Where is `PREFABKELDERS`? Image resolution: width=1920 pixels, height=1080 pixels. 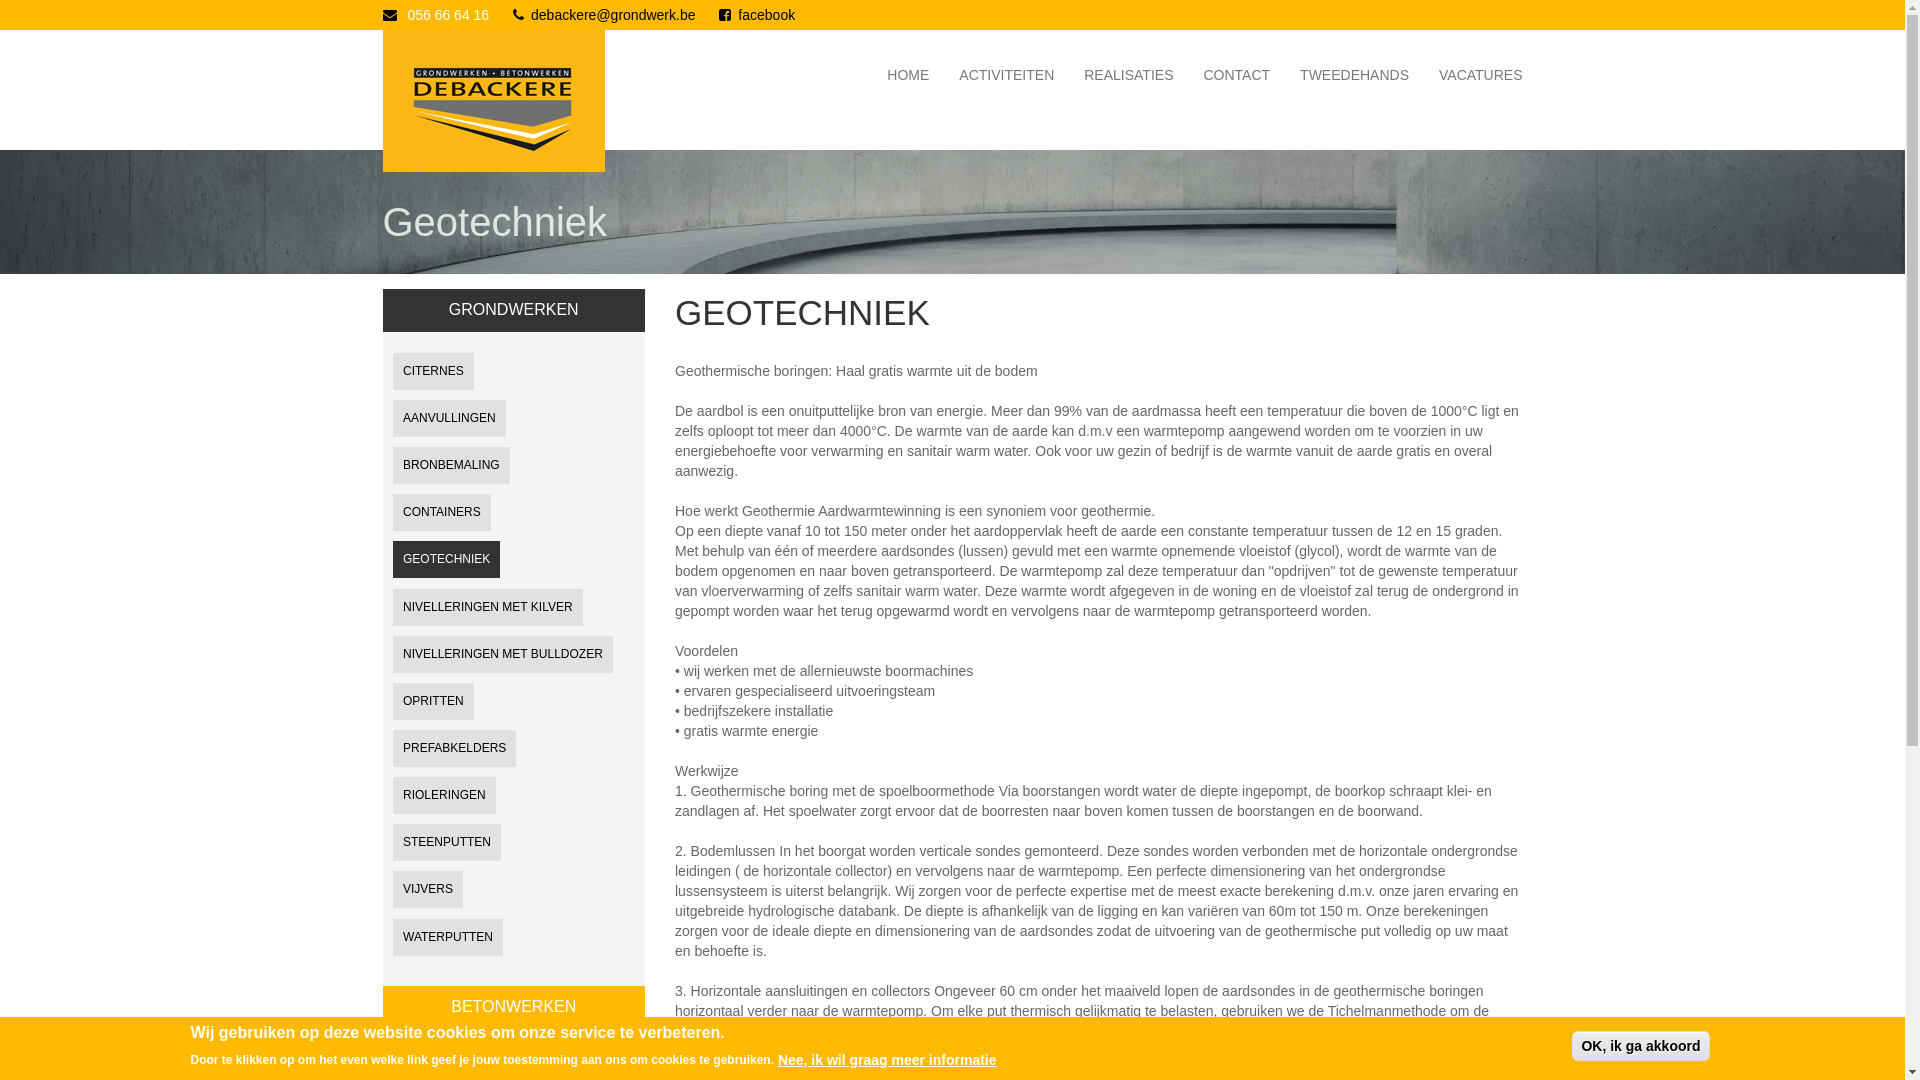
PREFABKELDERS is located at coordinates (454, 748).